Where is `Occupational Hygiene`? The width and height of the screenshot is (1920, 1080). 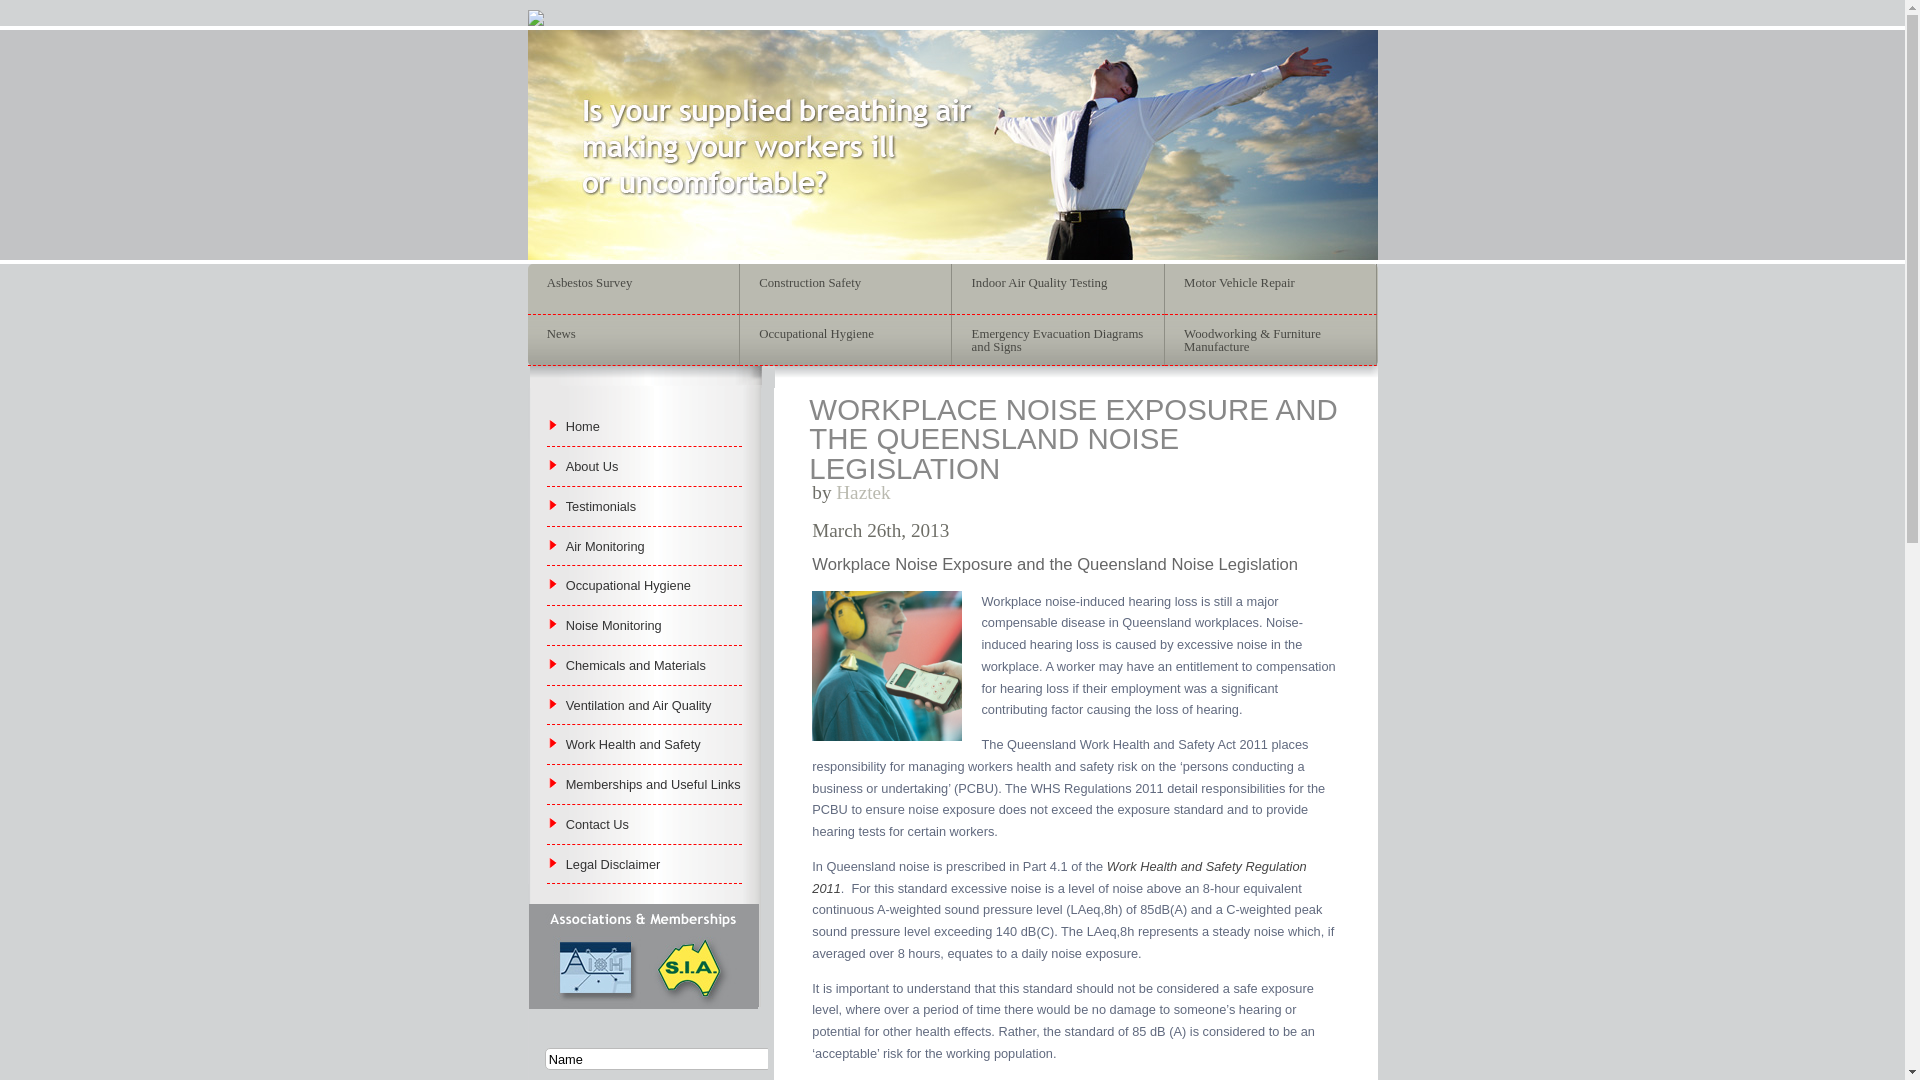
Occupational Hygiene is located at coordinates (846, 335).